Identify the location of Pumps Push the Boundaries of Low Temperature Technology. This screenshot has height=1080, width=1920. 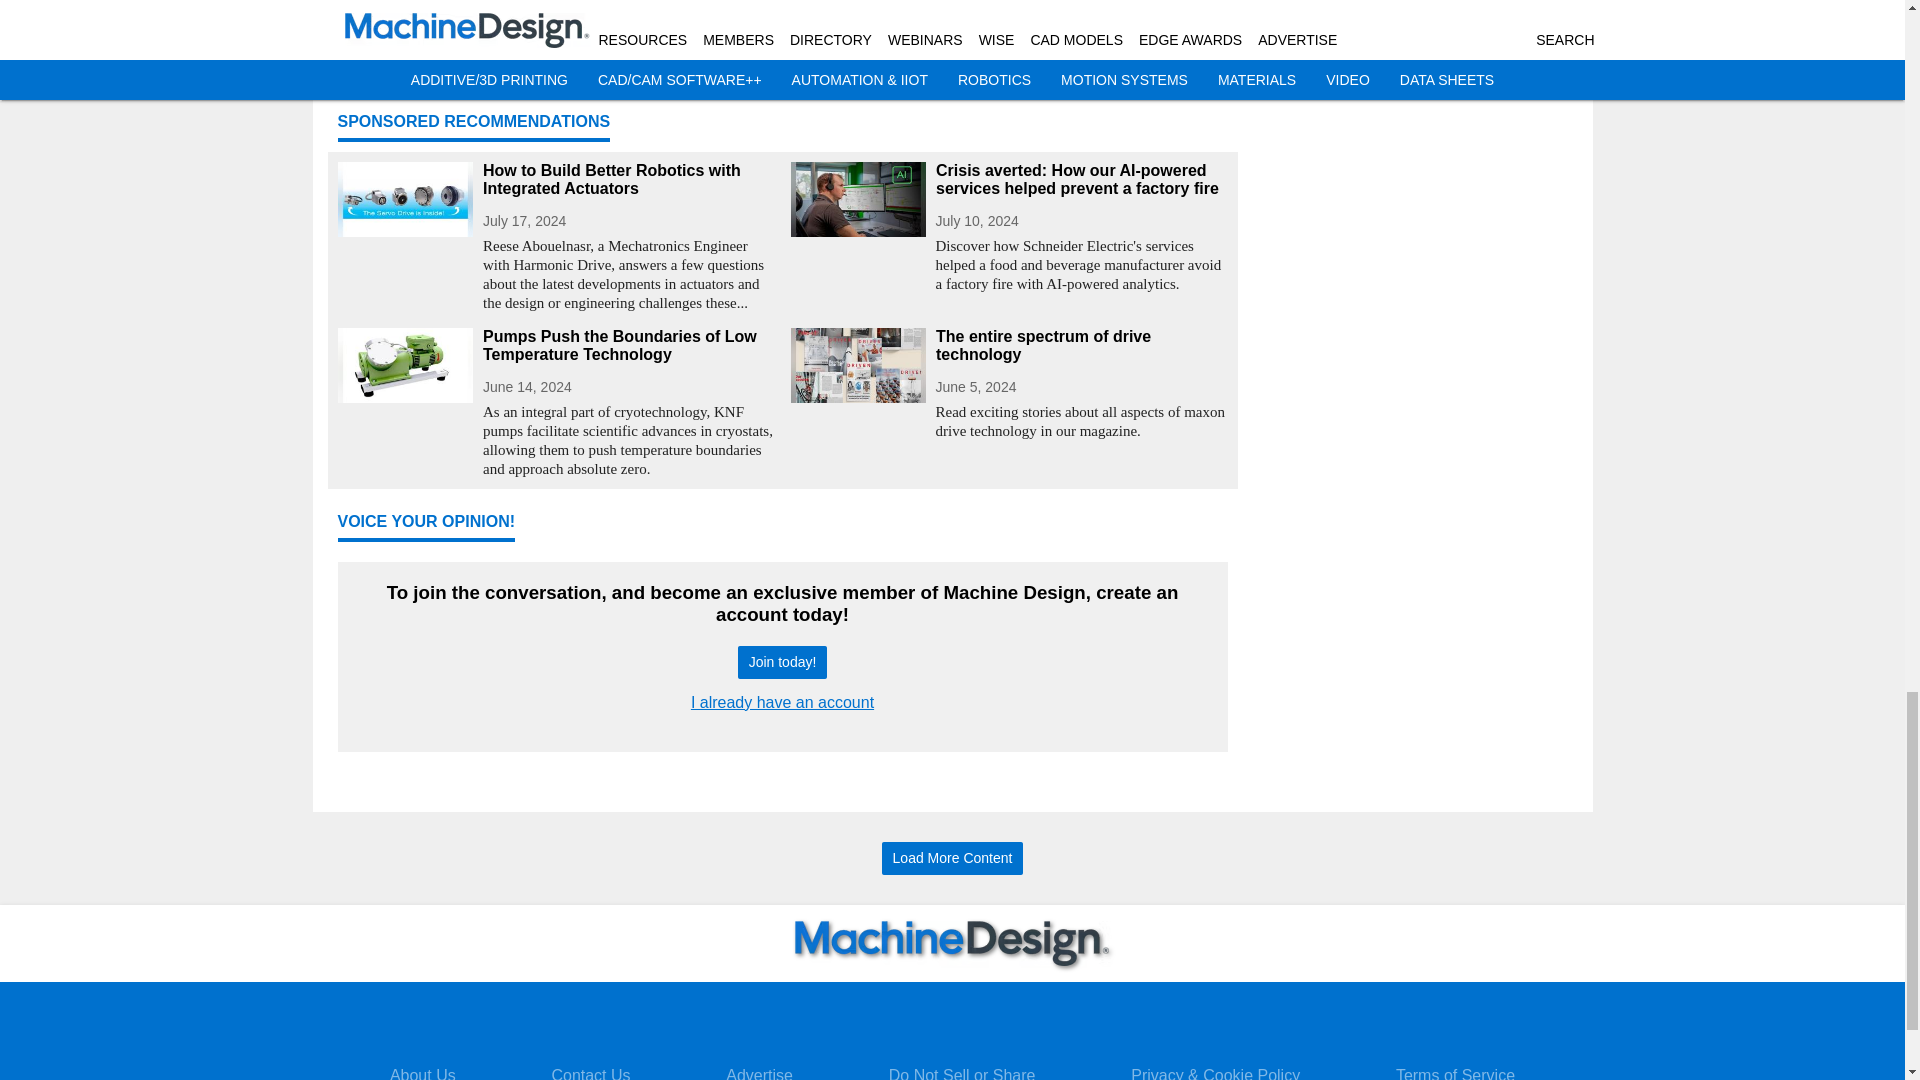
(628, 346).